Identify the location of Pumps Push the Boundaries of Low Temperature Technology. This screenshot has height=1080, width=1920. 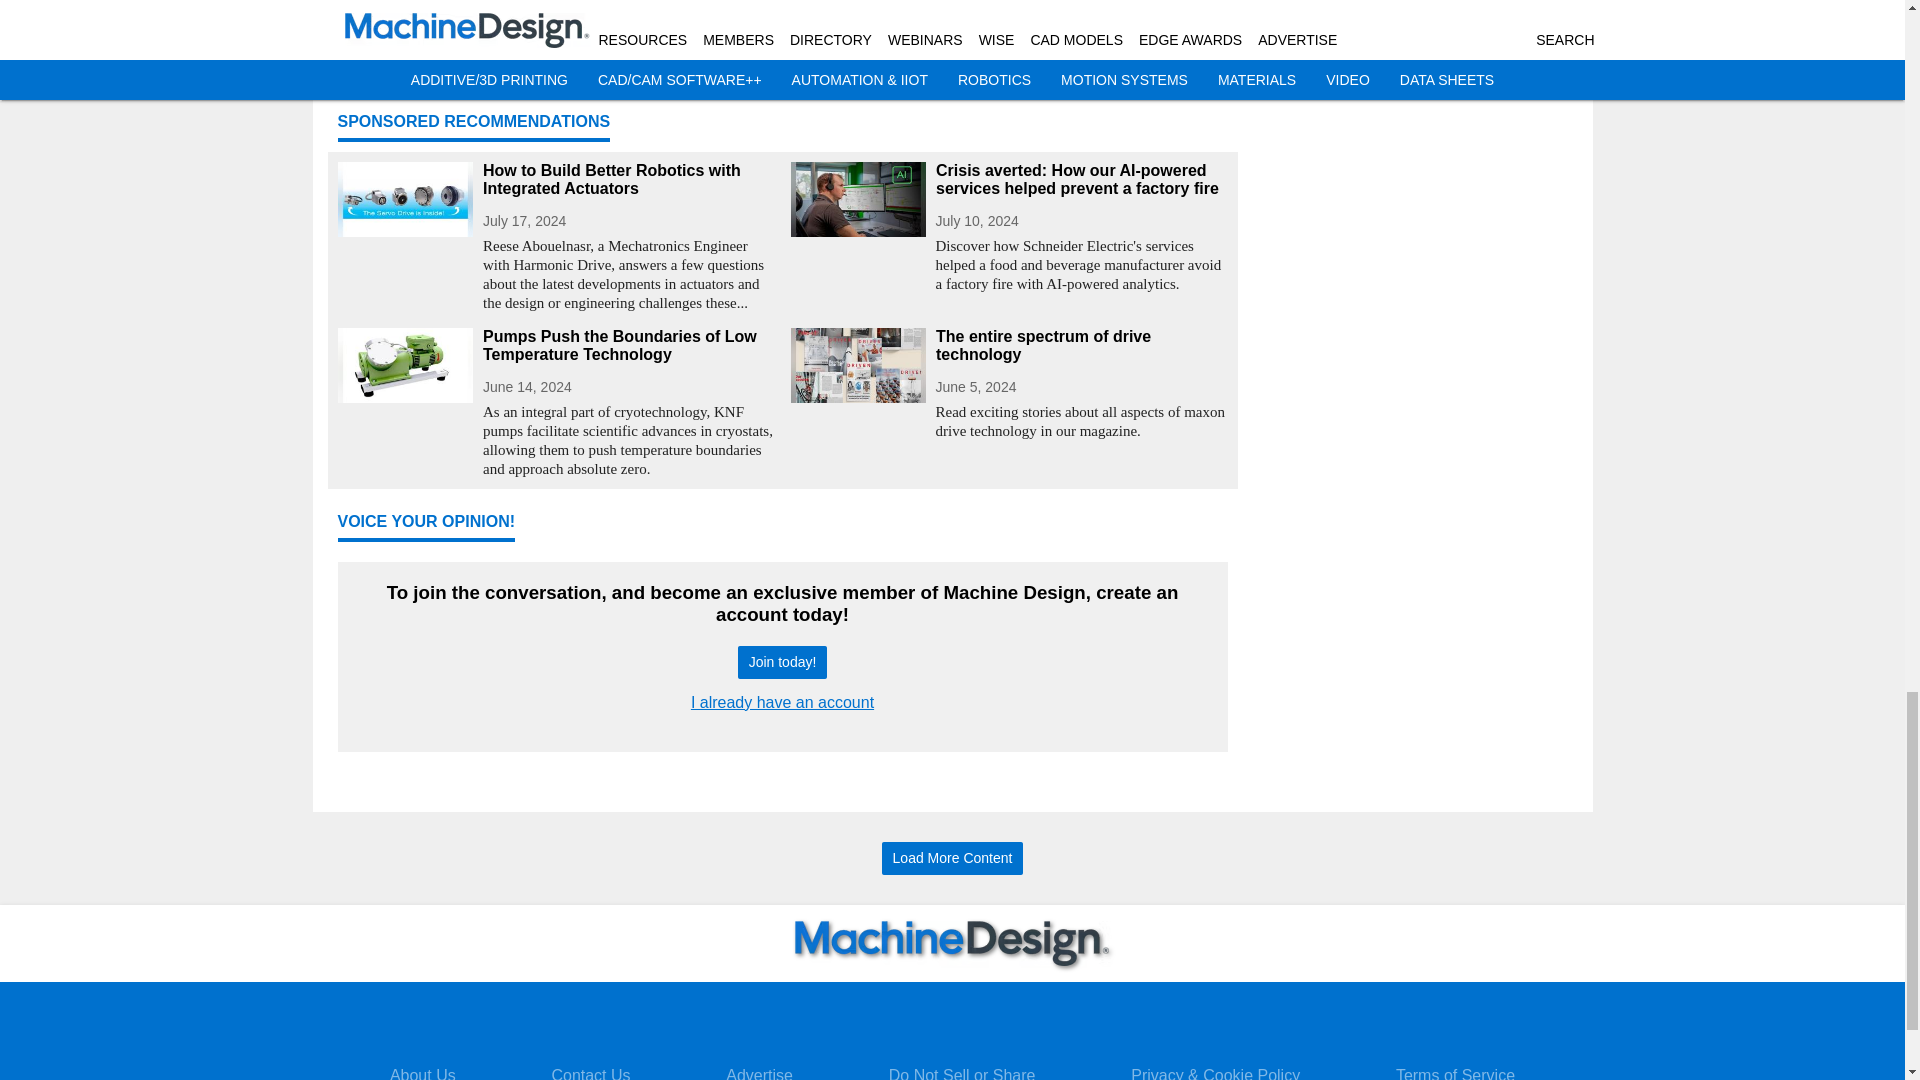
(628, 346).